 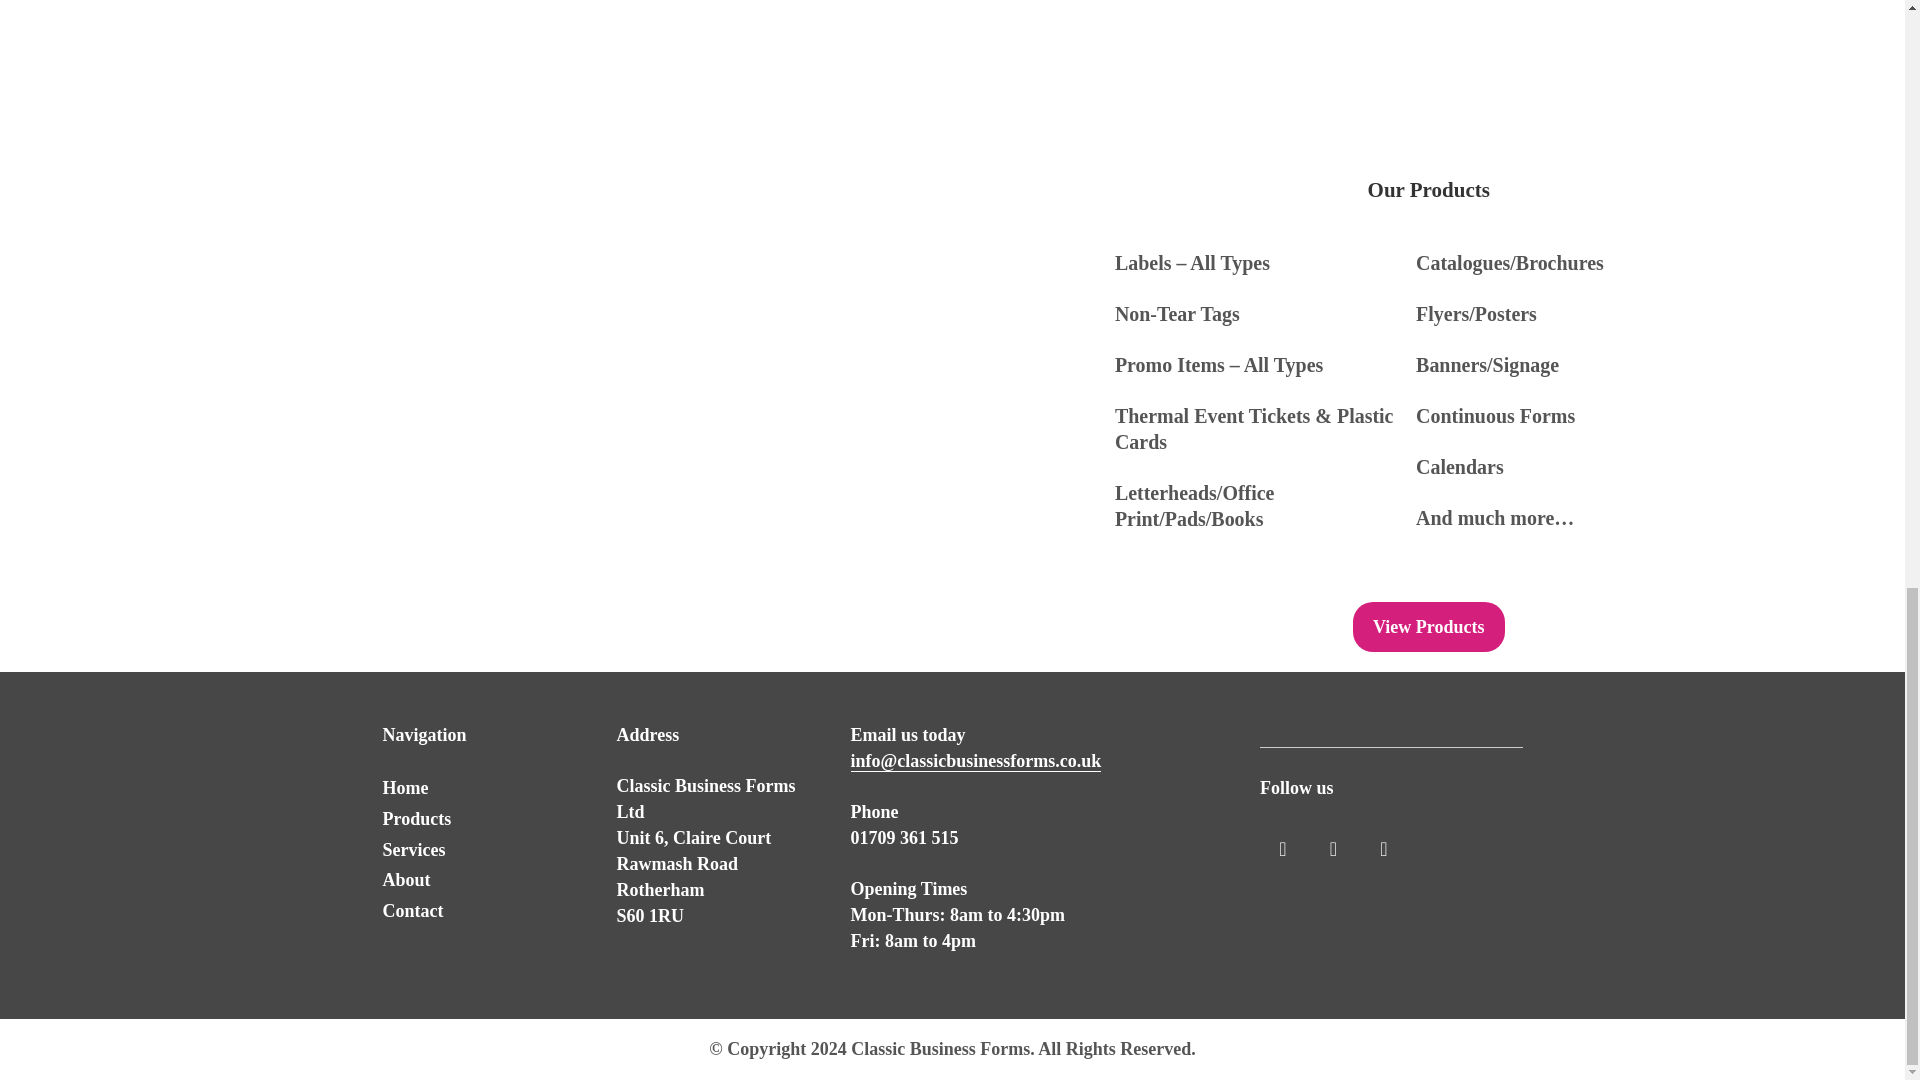 I want to click on View Products, so click(x=1429, y=627).